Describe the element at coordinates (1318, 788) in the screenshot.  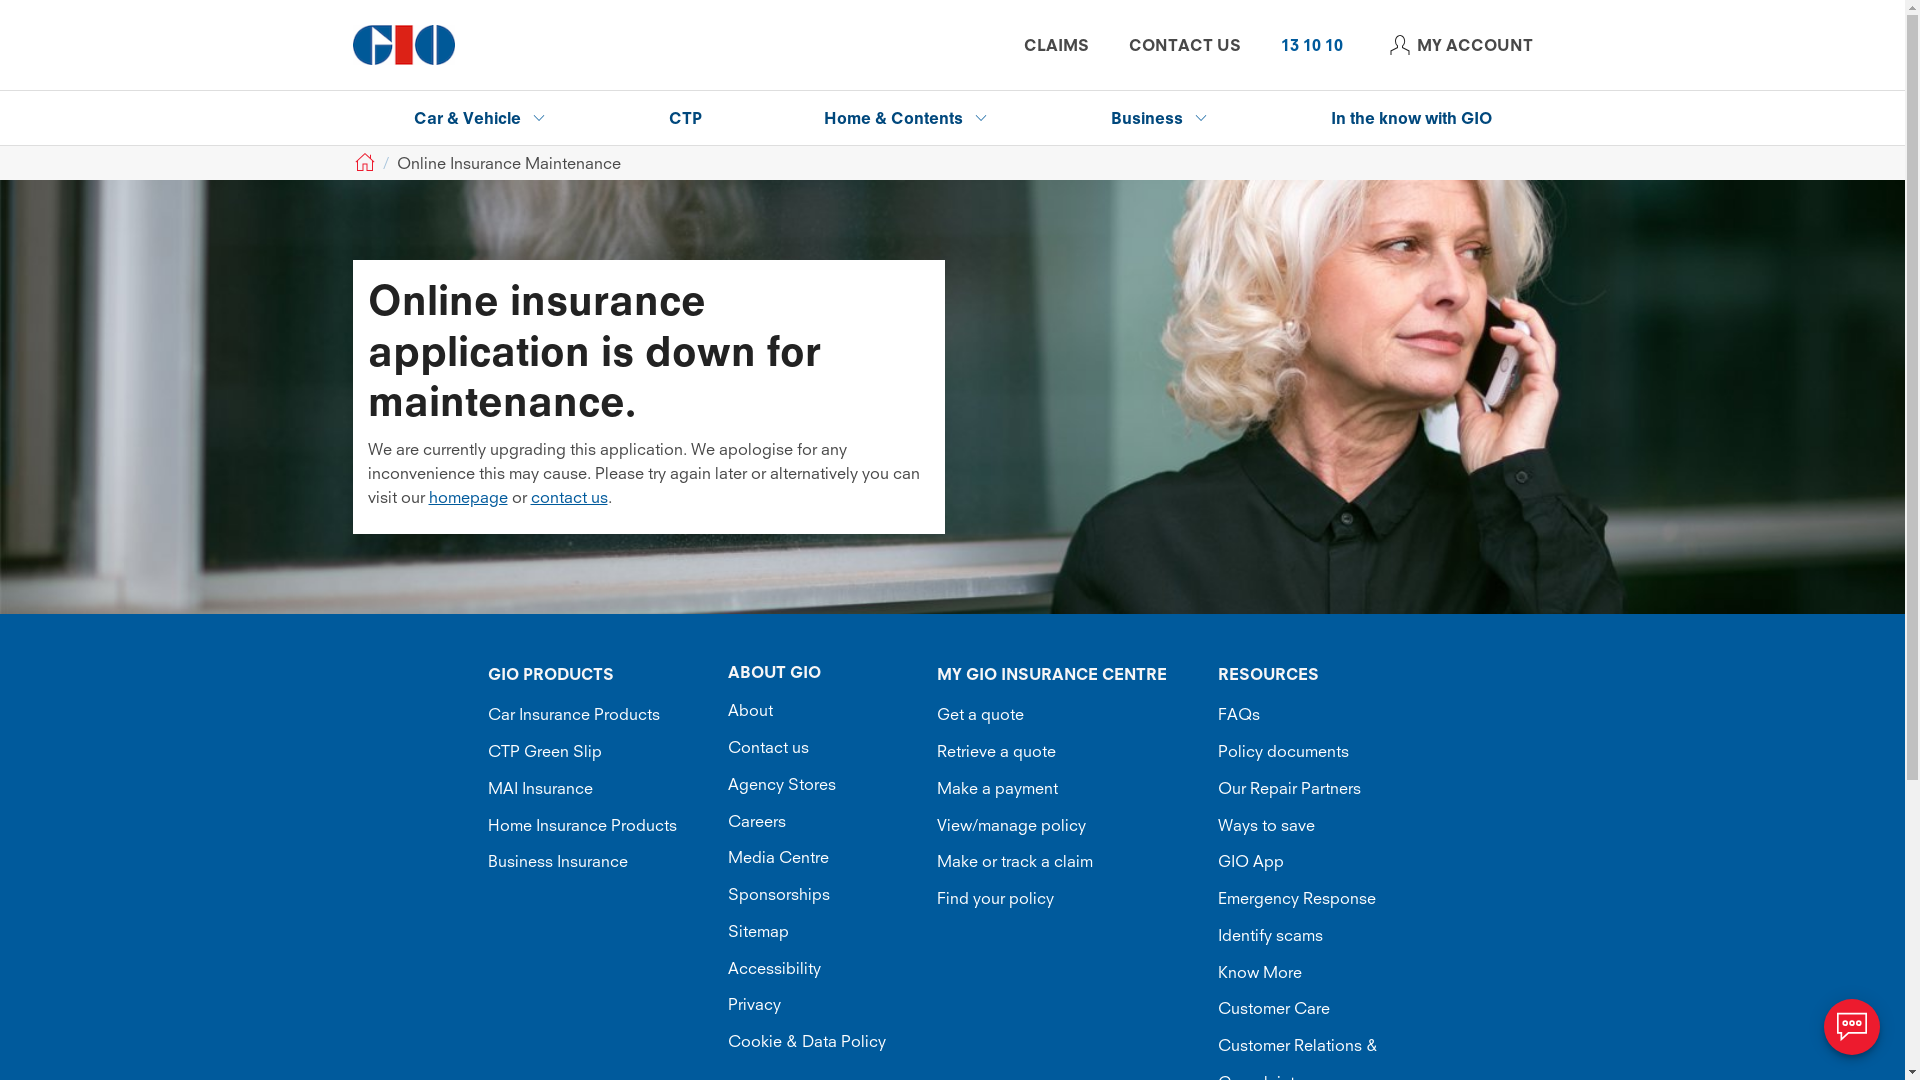
I see `Our Repair Partners` at that location.